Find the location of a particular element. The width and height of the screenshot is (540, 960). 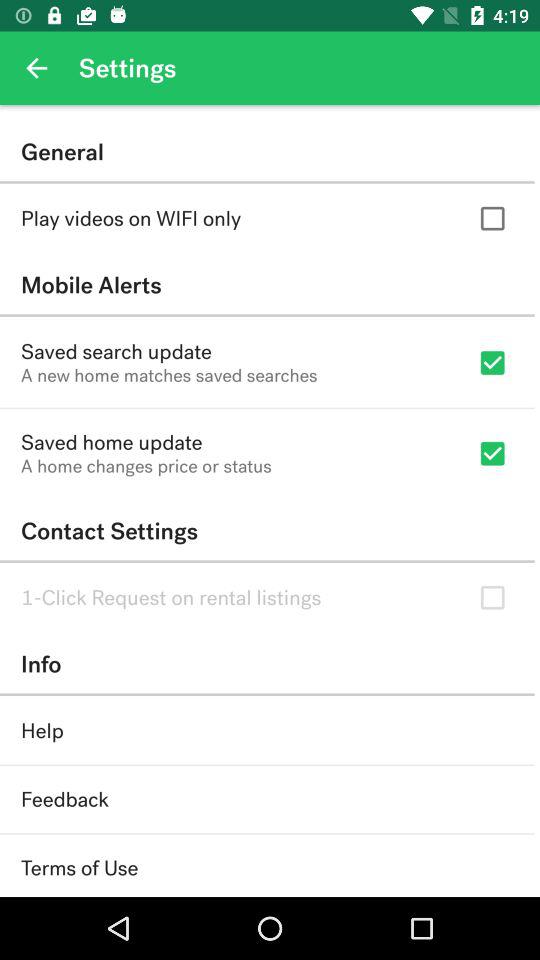

jump until the info item is located at coordinates (267, 664).